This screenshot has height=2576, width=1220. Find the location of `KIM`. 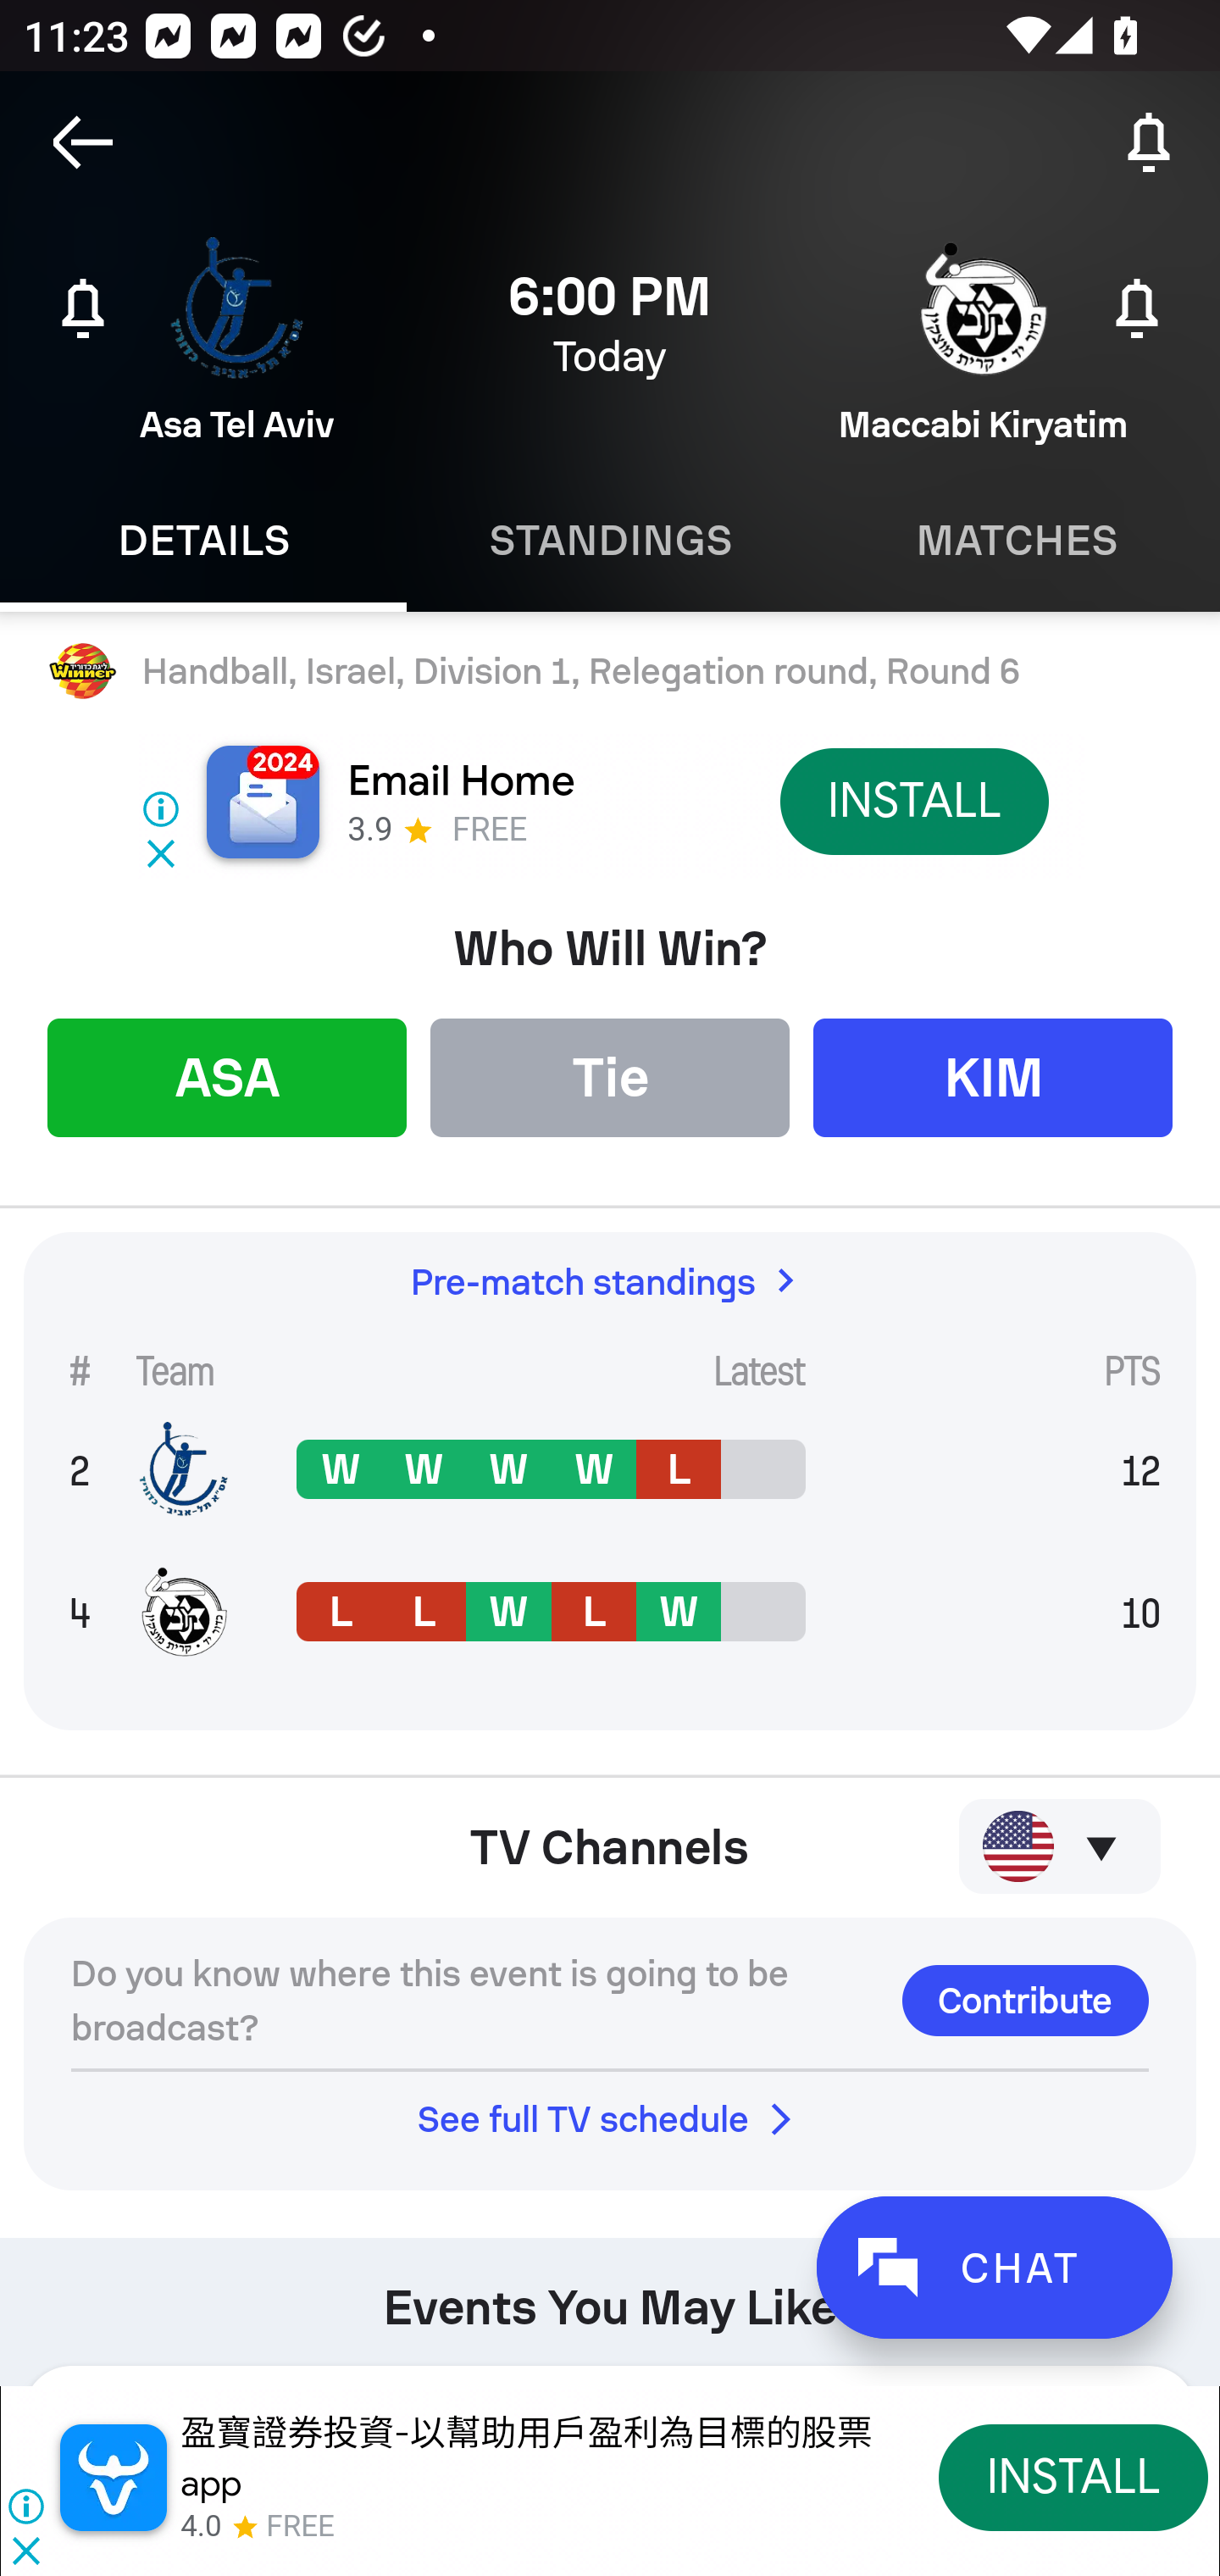

KIM is located at coordinates (993, 1076).